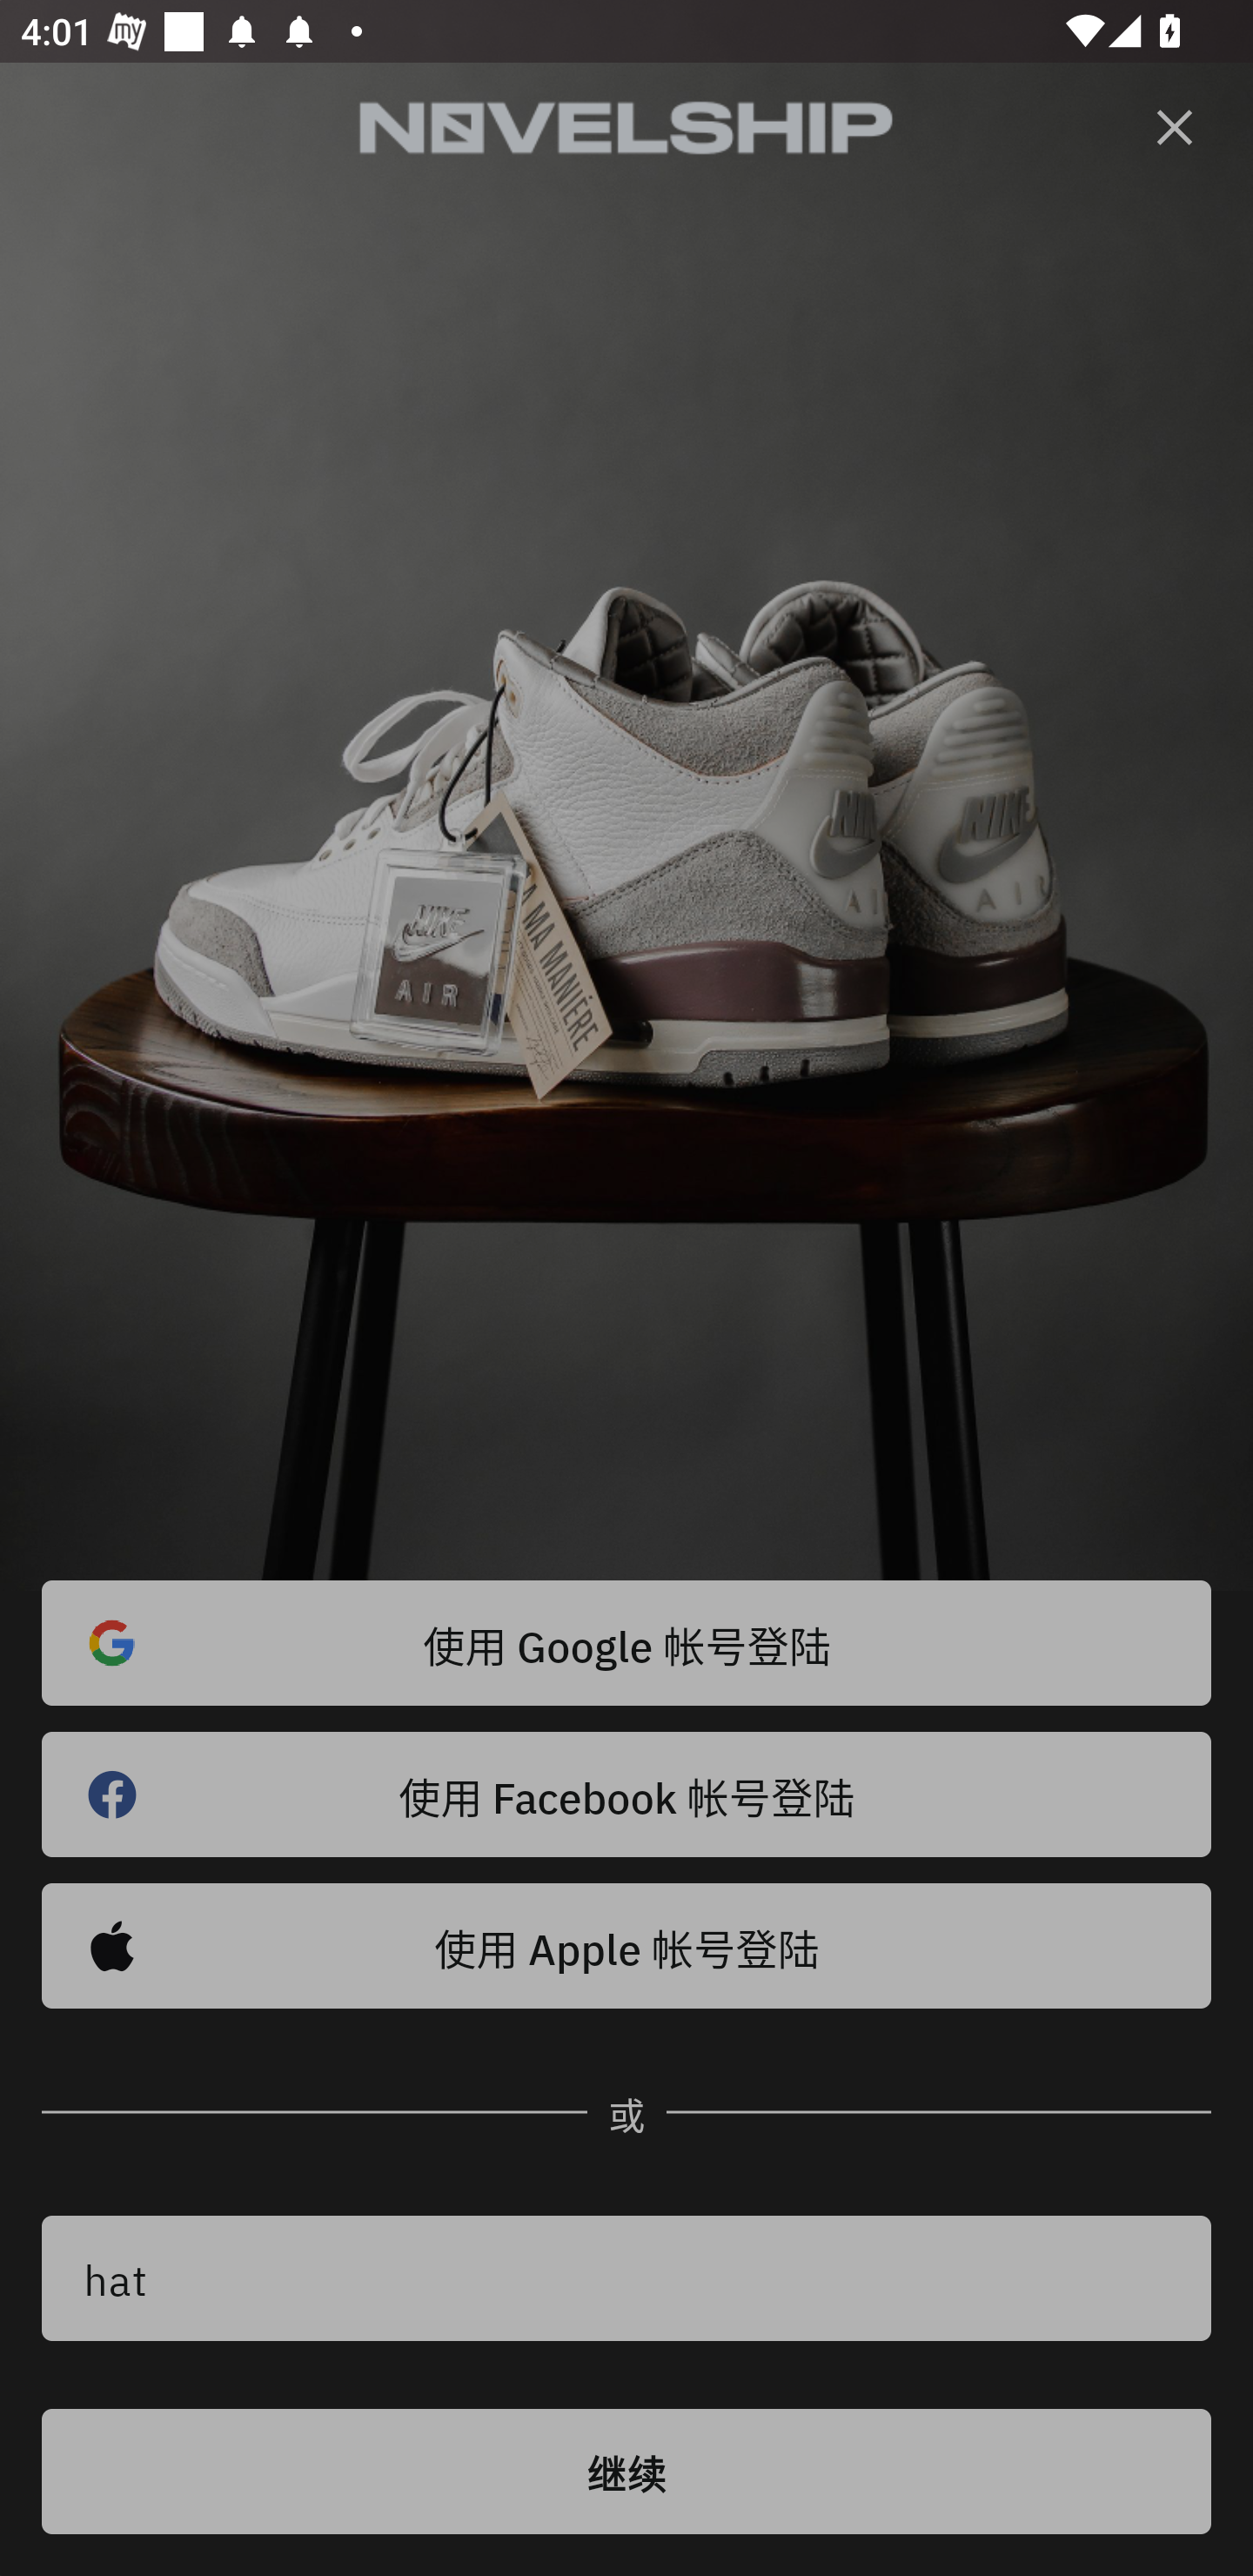 The height and width of the screenshot is (2576, 1253). I want to click on hat, so click(626, 2278).